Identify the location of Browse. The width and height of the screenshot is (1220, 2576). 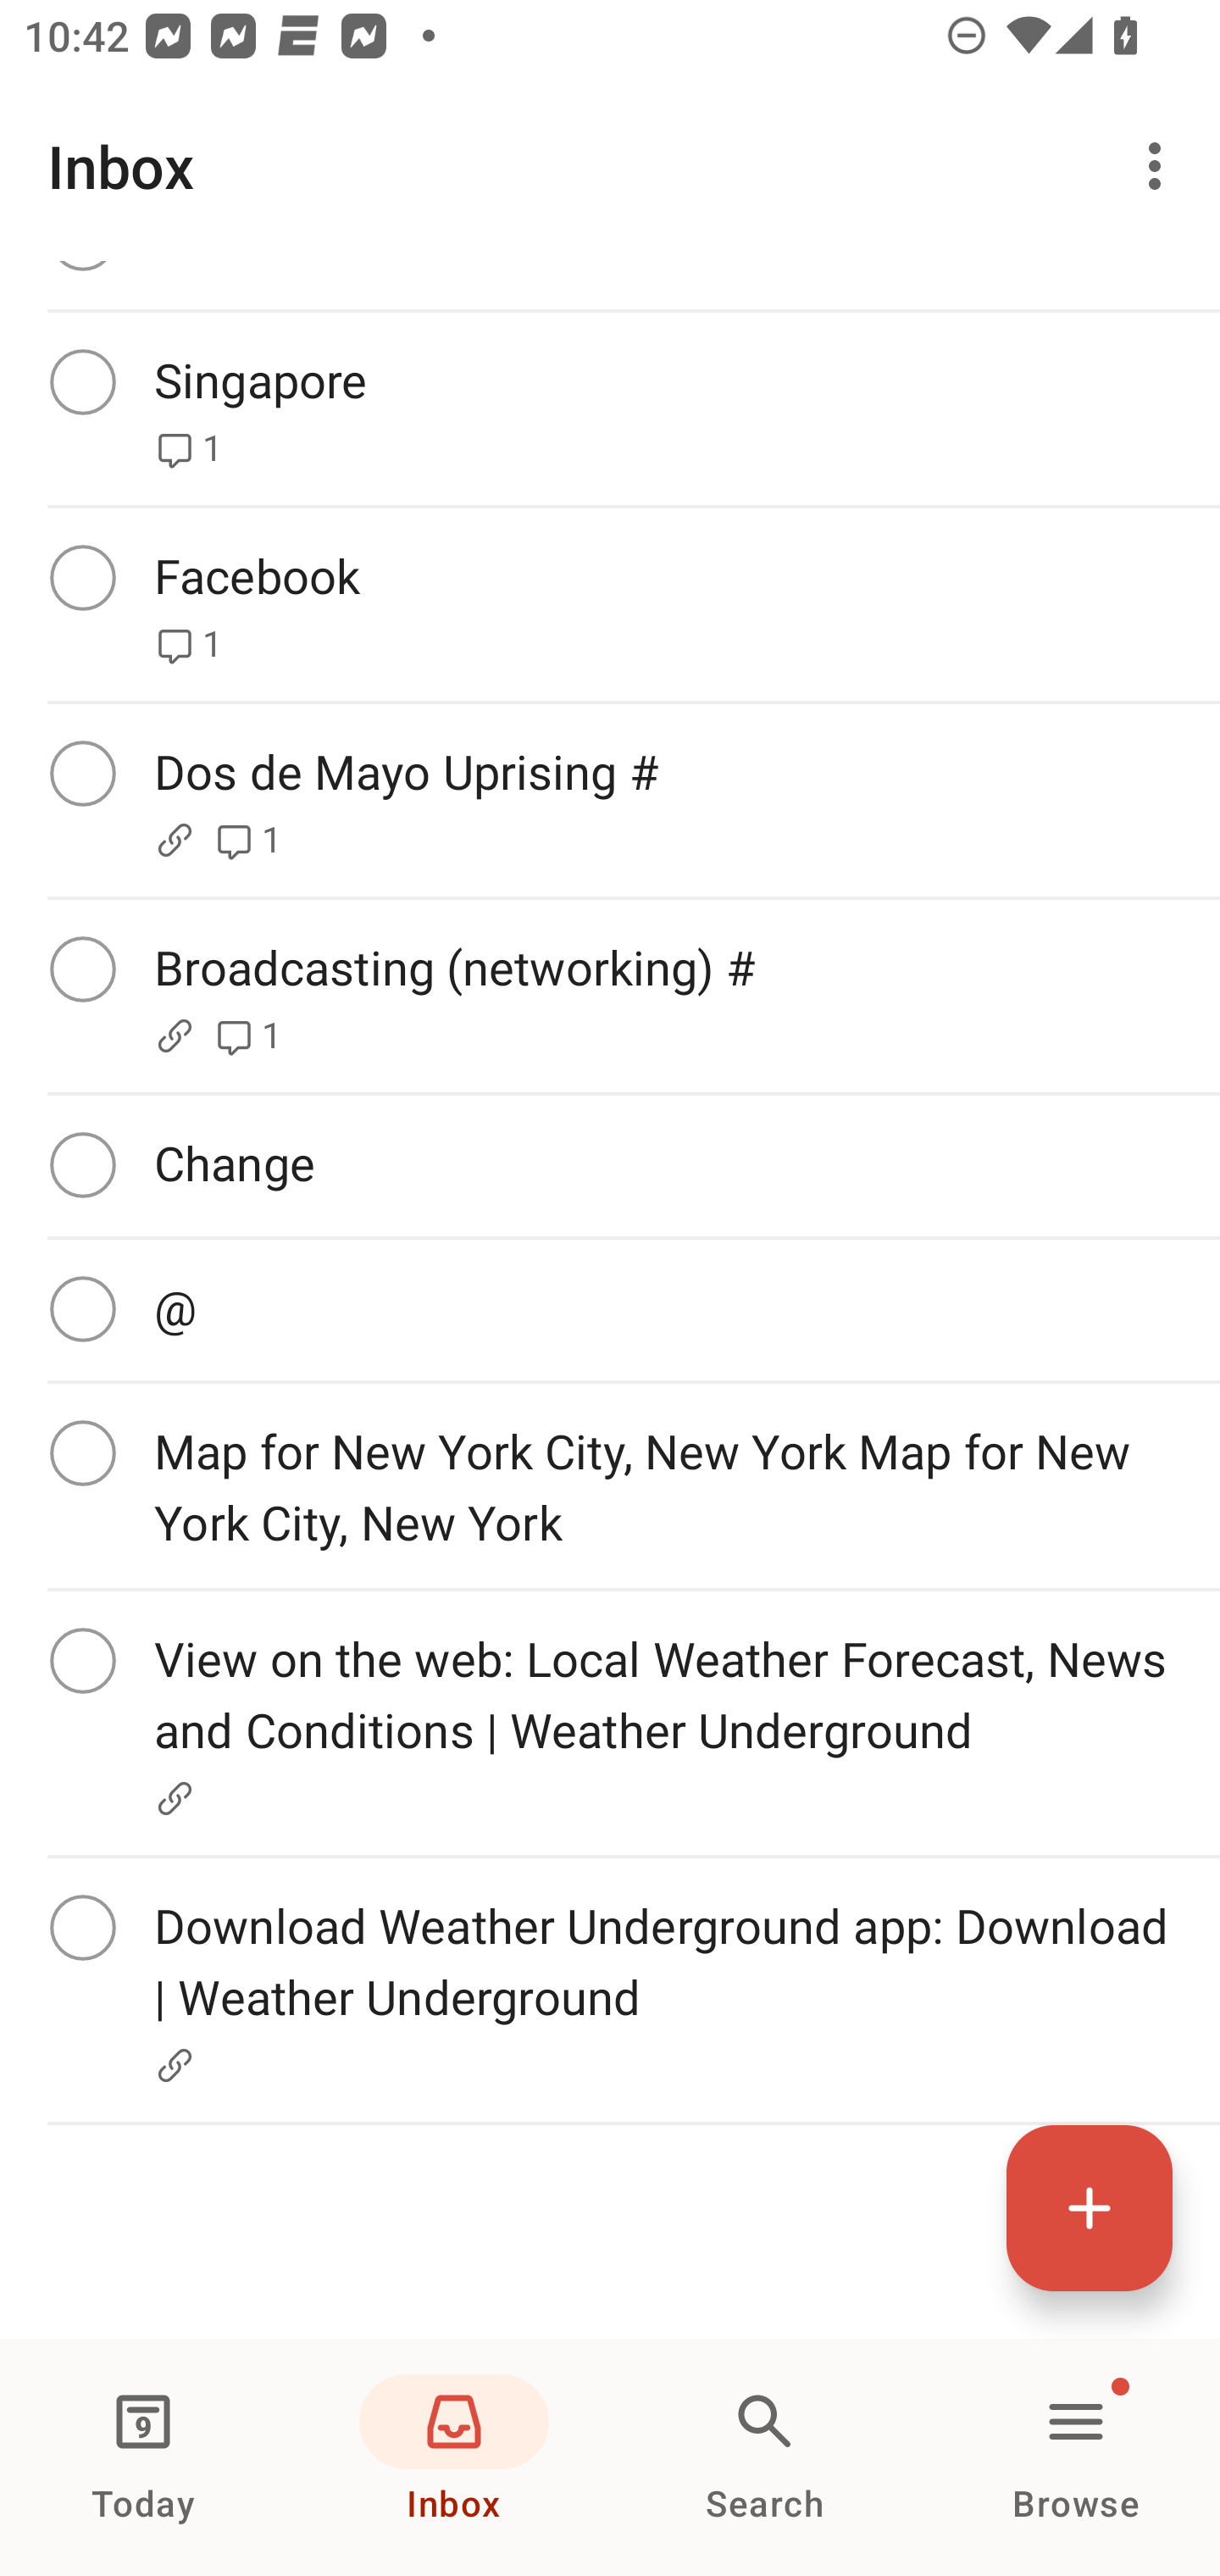
(1076, 2457).